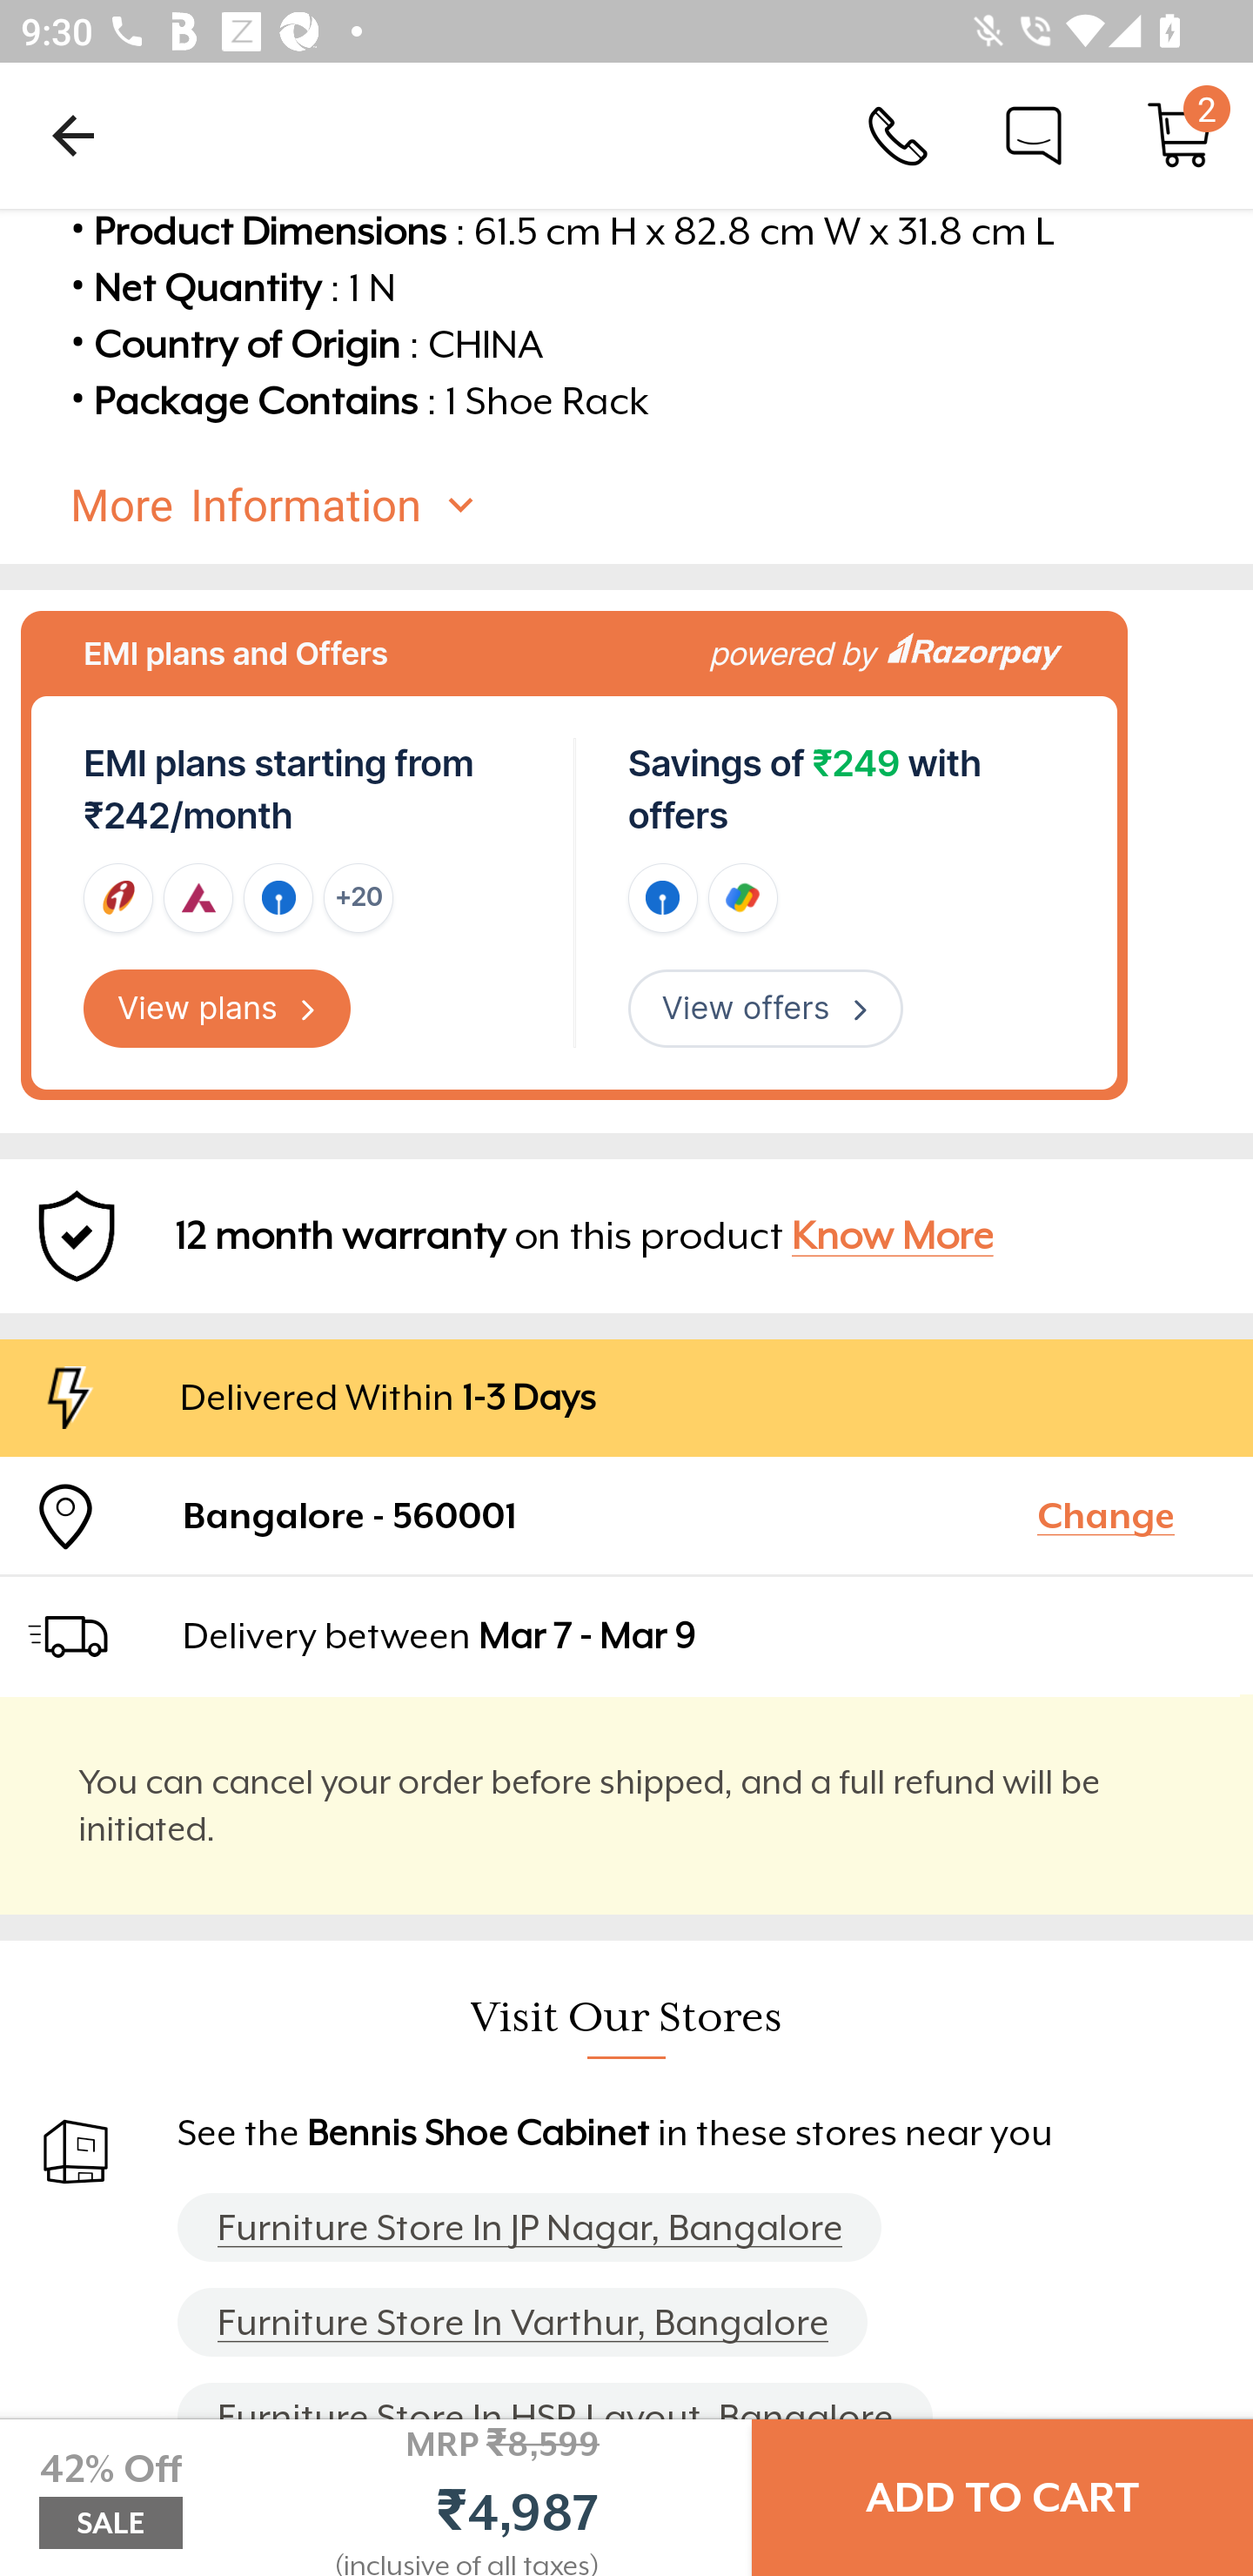  What do you see at coordinates (218, 1008) in the screenshot?
I see `View plans` at bounding box center [218, 1008].